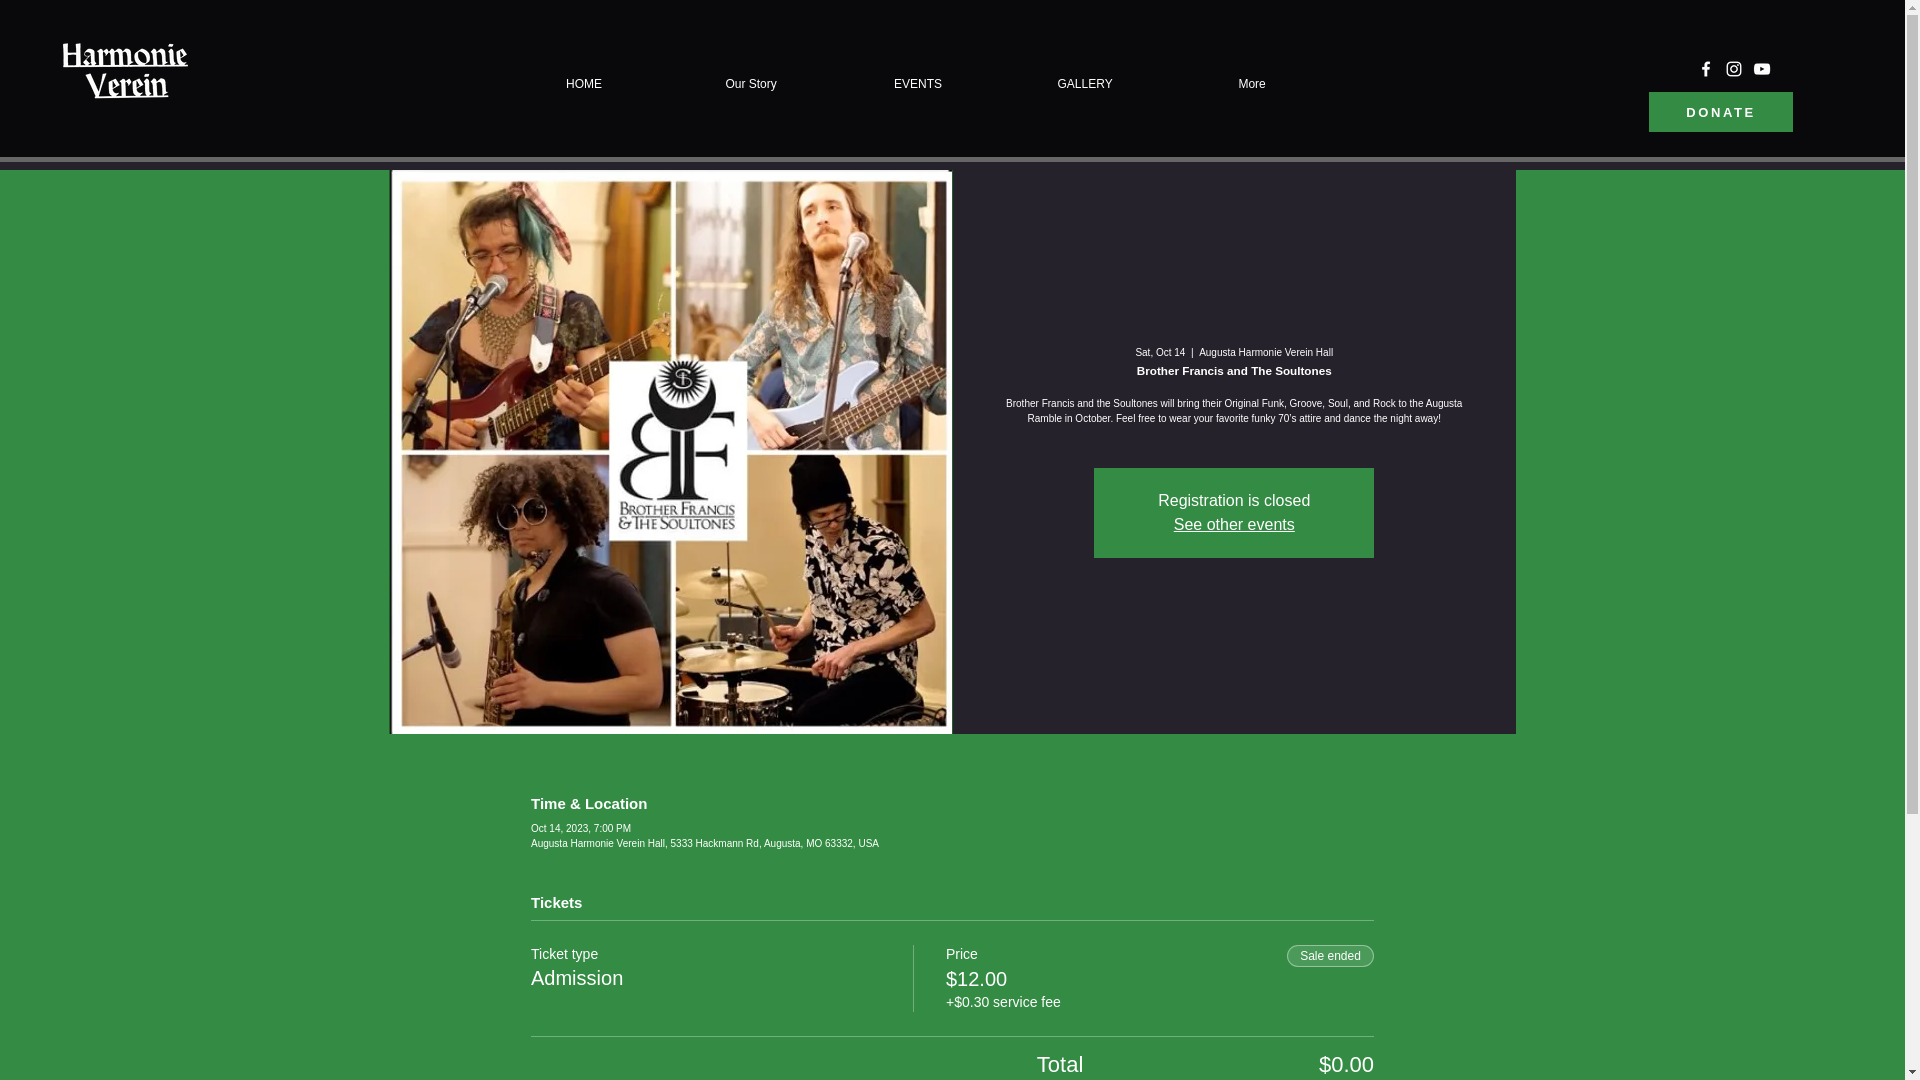 The width and height of the screenshot is (1920, 1080). What do you see at coordinates (752, 84) in the screenshot?
I see `Our Story` at bounding box center [752, 84].